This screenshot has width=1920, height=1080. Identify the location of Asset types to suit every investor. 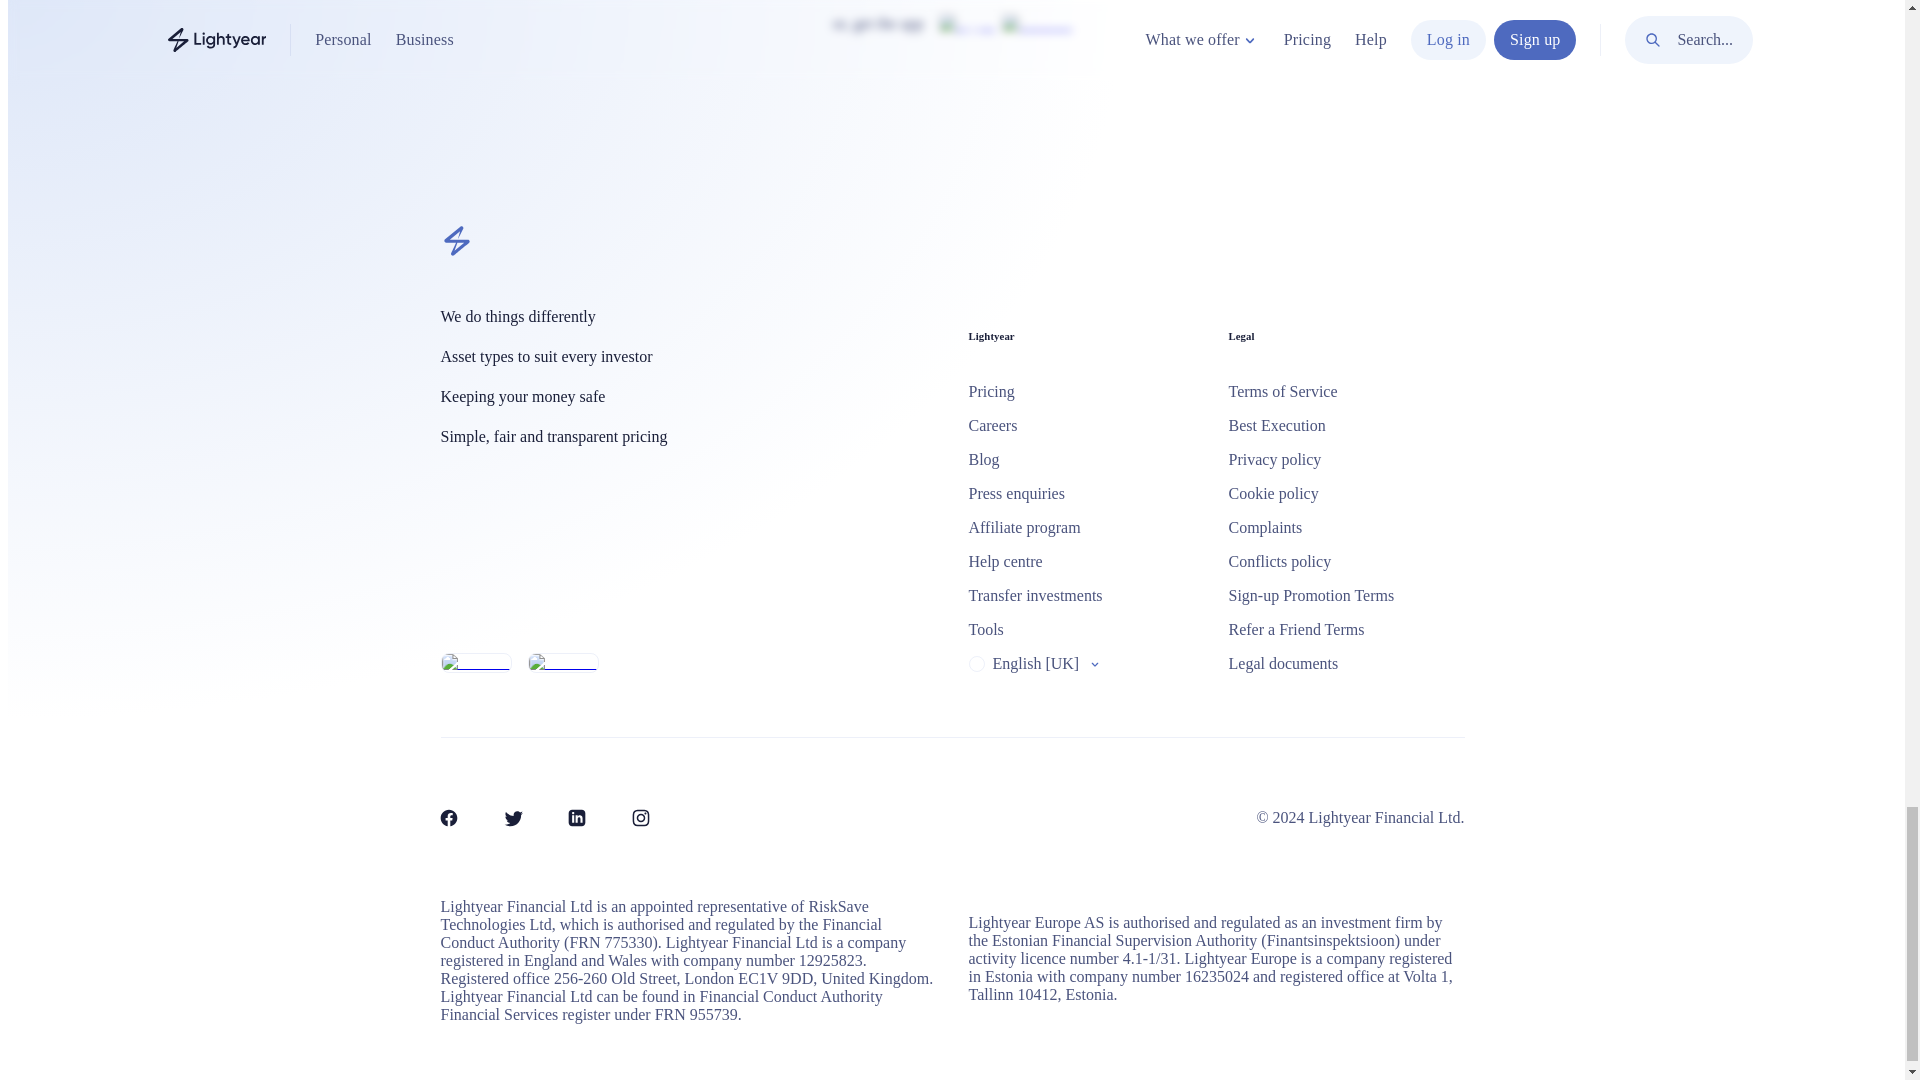
(688, 356).